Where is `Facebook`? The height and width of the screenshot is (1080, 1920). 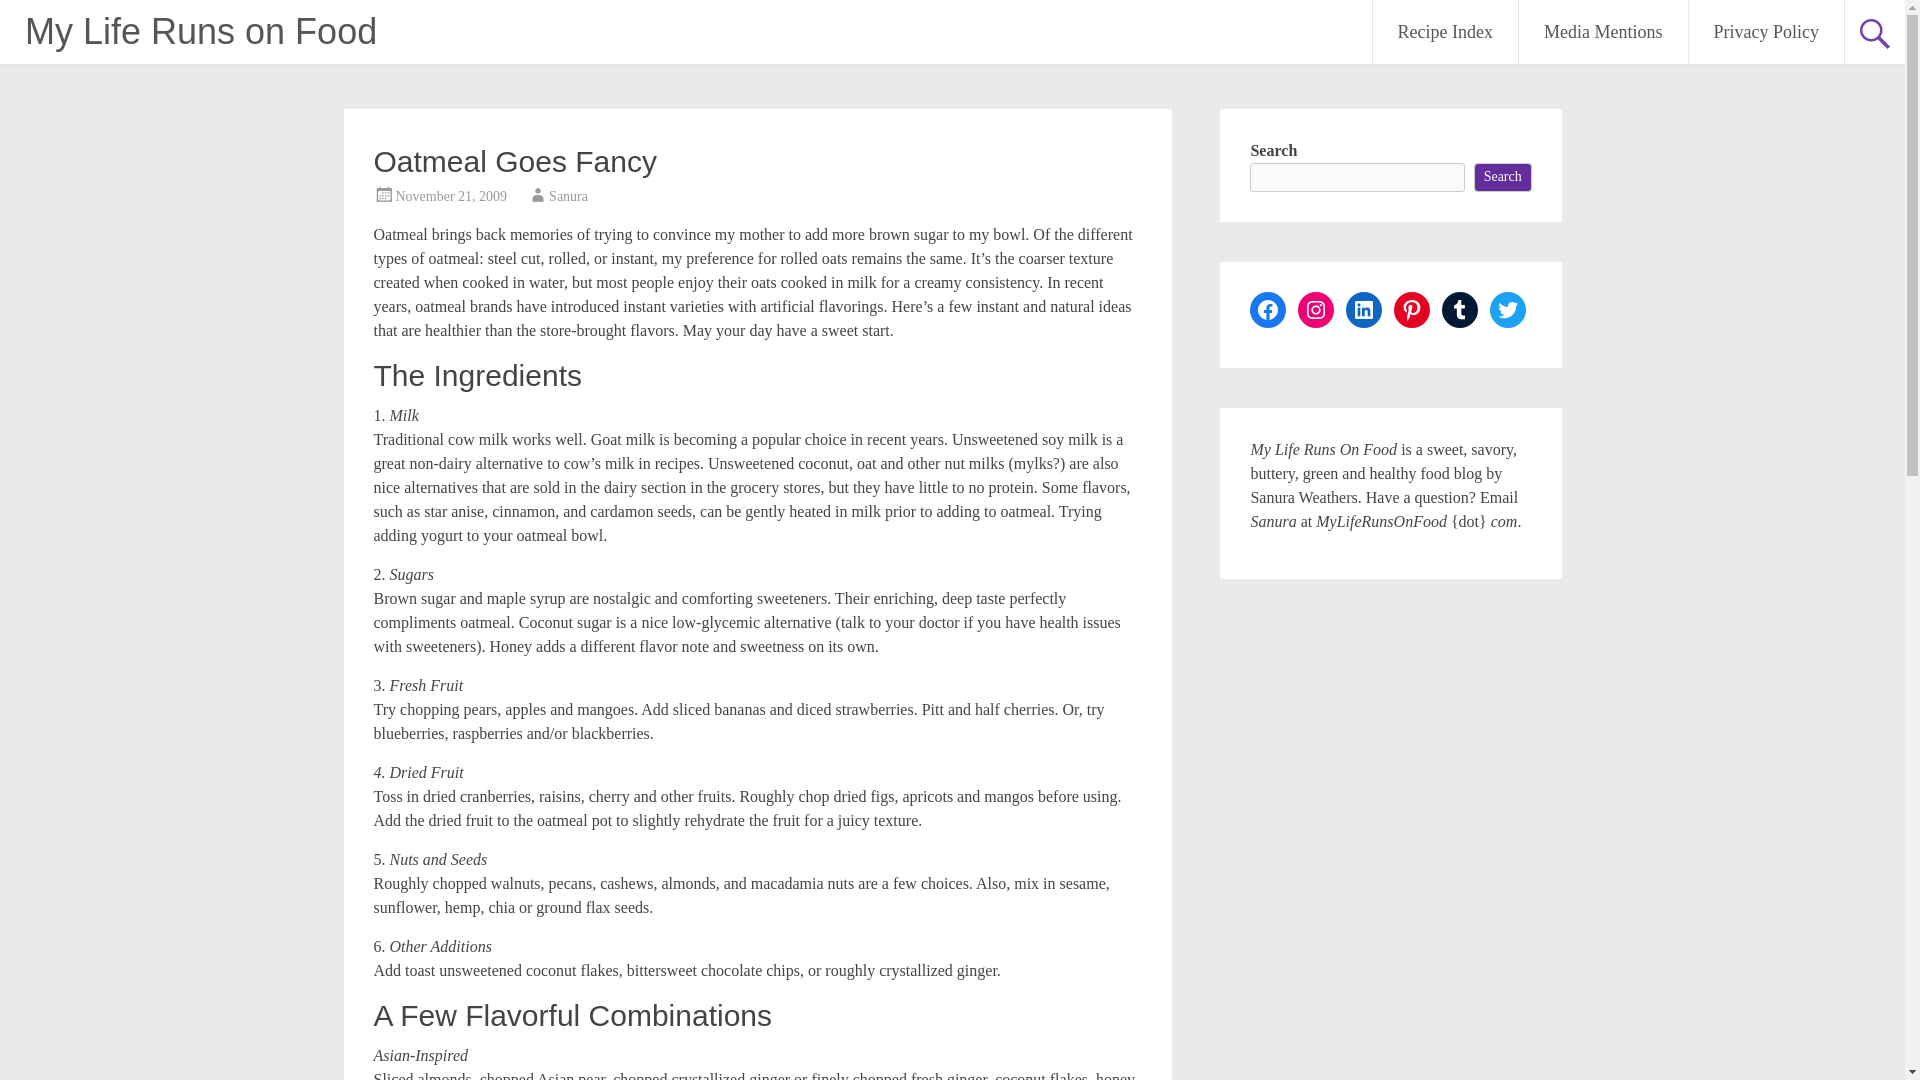 Facebook is located at coordinates (1268, 310).